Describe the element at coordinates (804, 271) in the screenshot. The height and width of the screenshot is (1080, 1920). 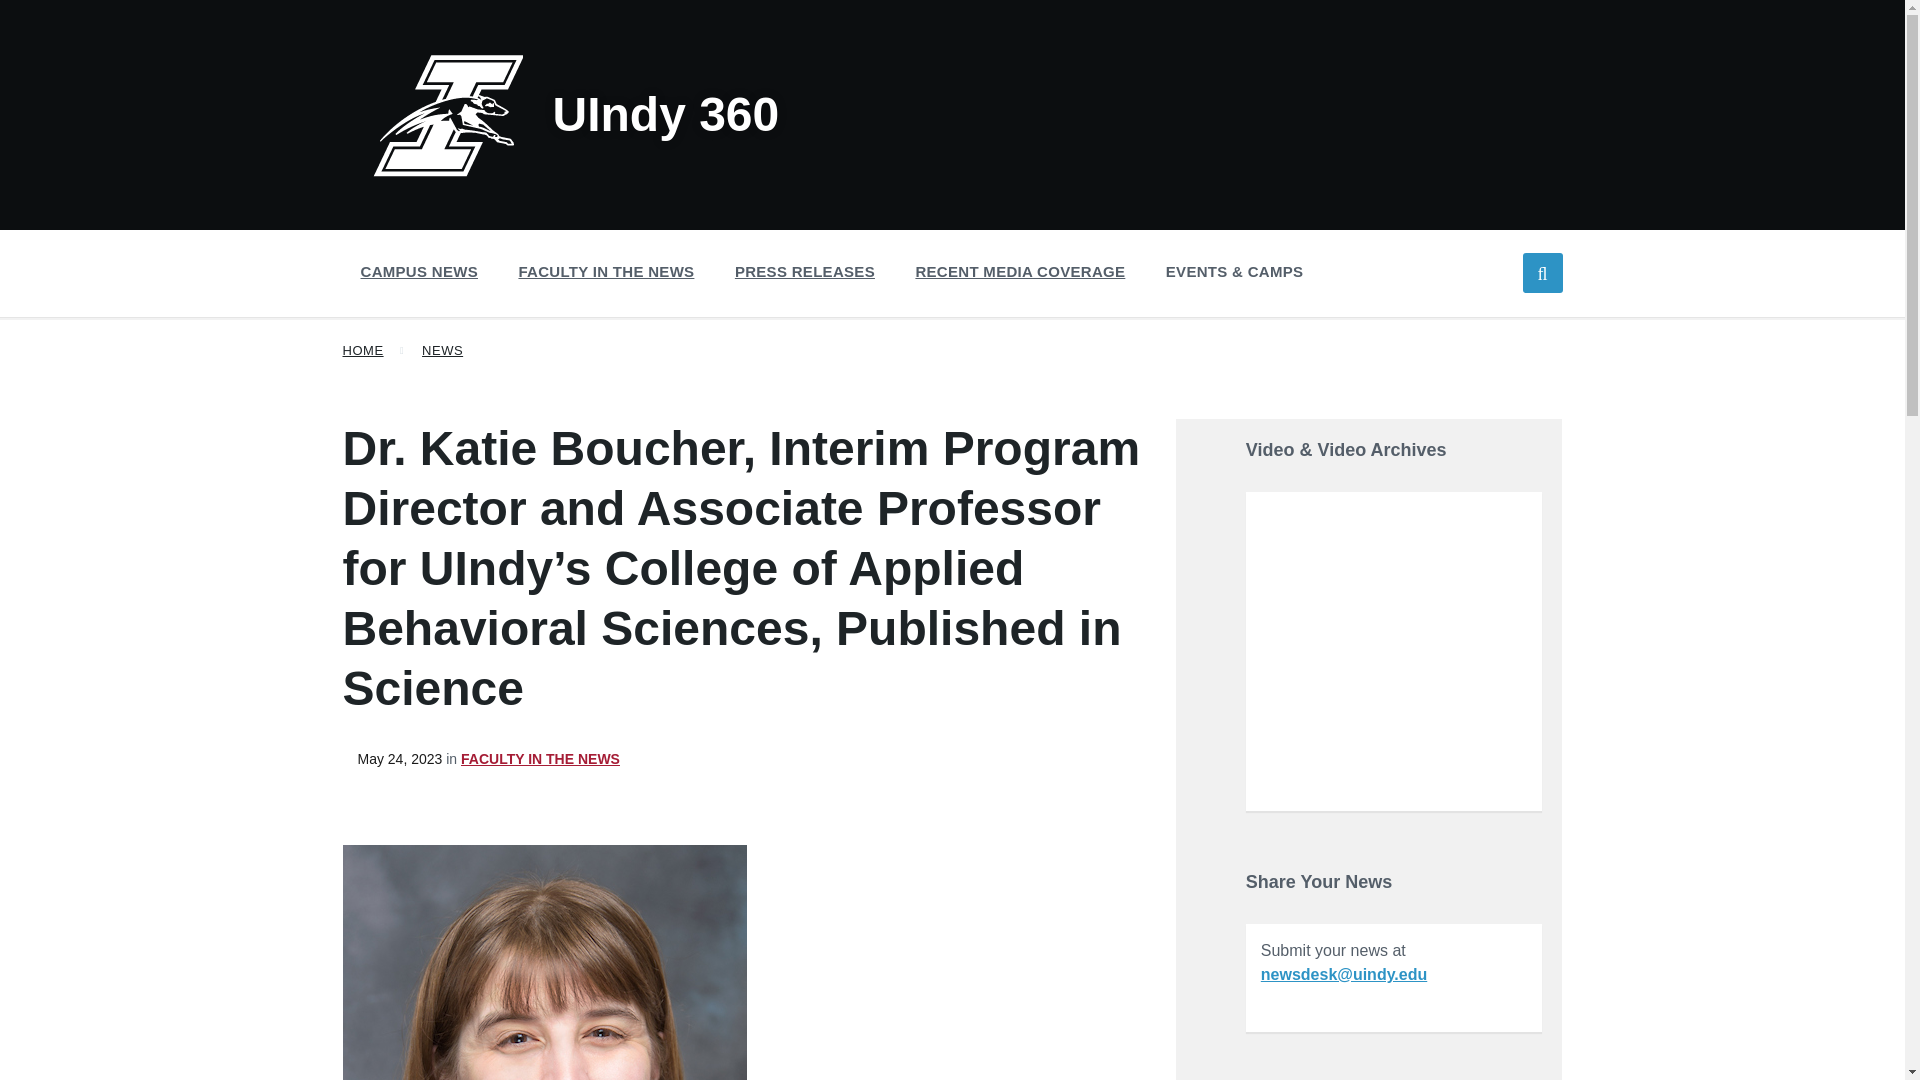
I see `PRESS RELEASES` at that location.